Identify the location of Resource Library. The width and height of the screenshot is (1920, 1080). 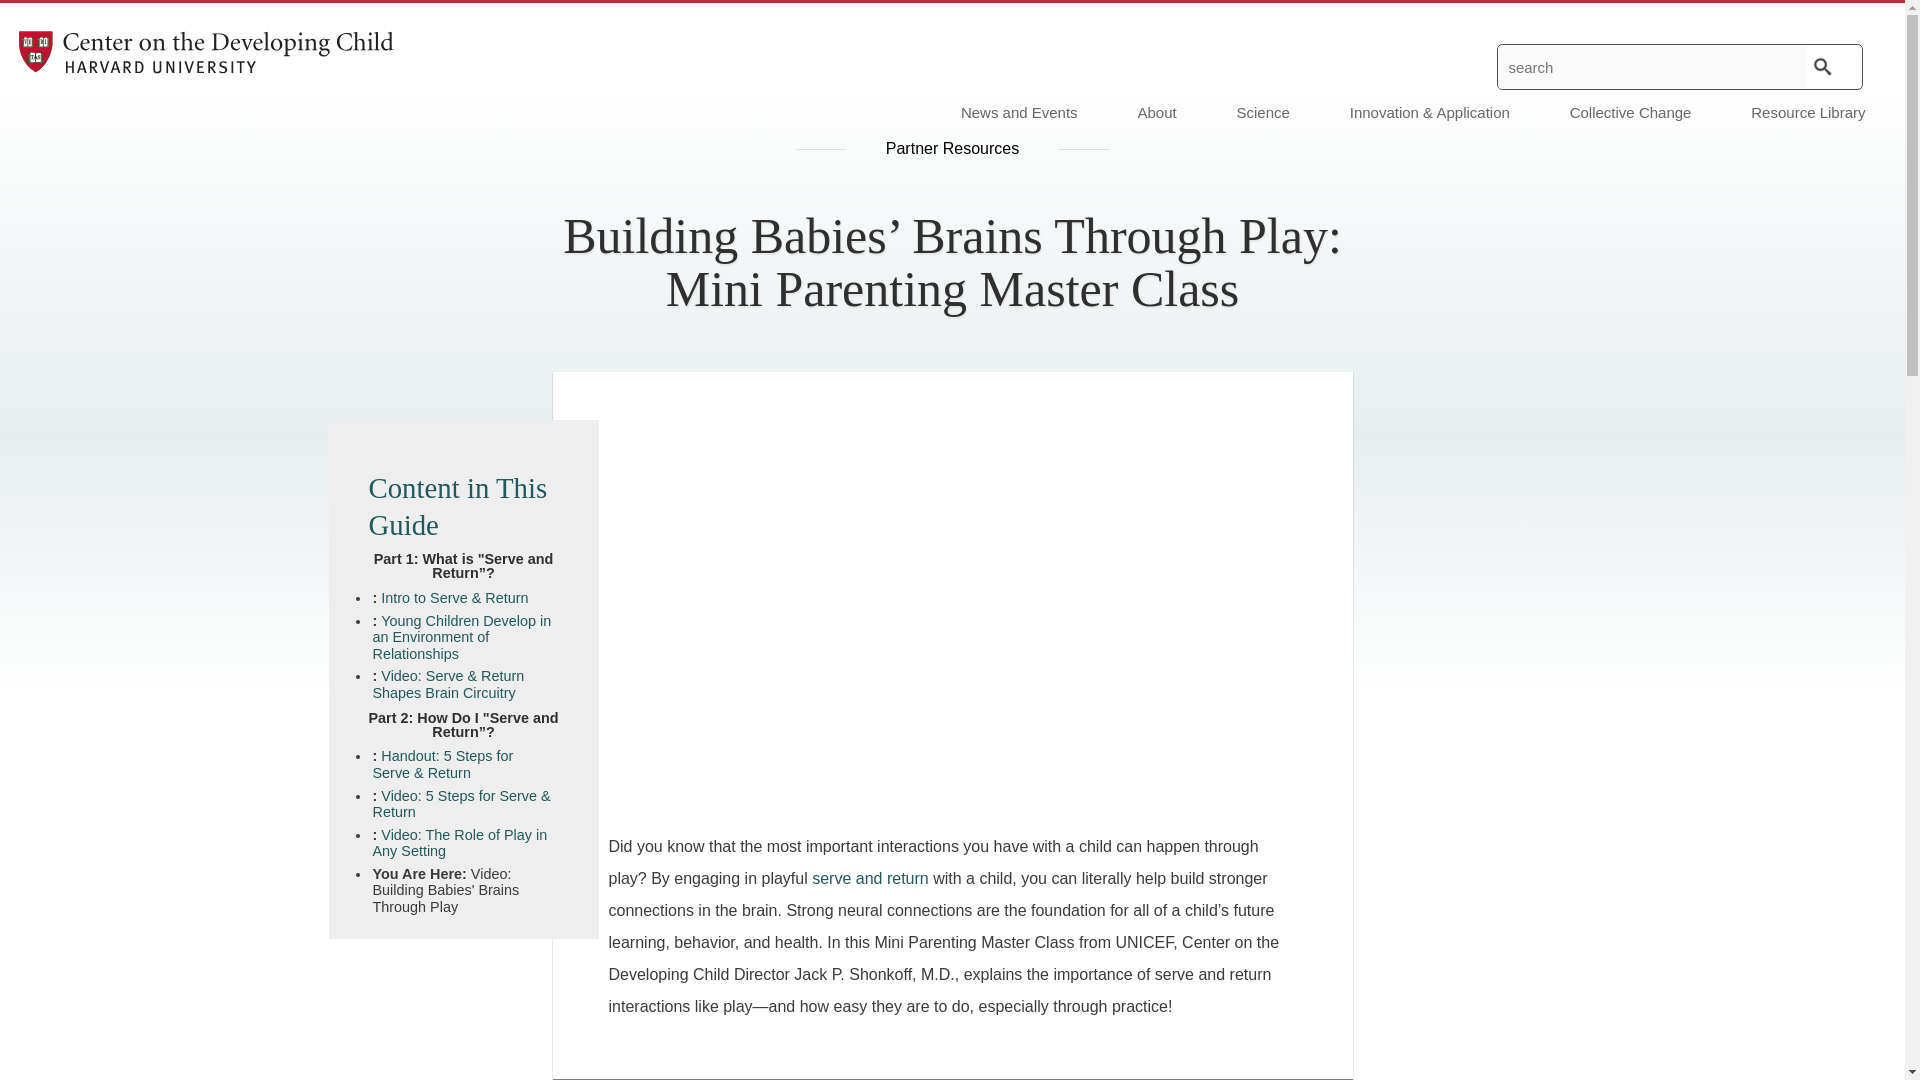
(1814, 112).